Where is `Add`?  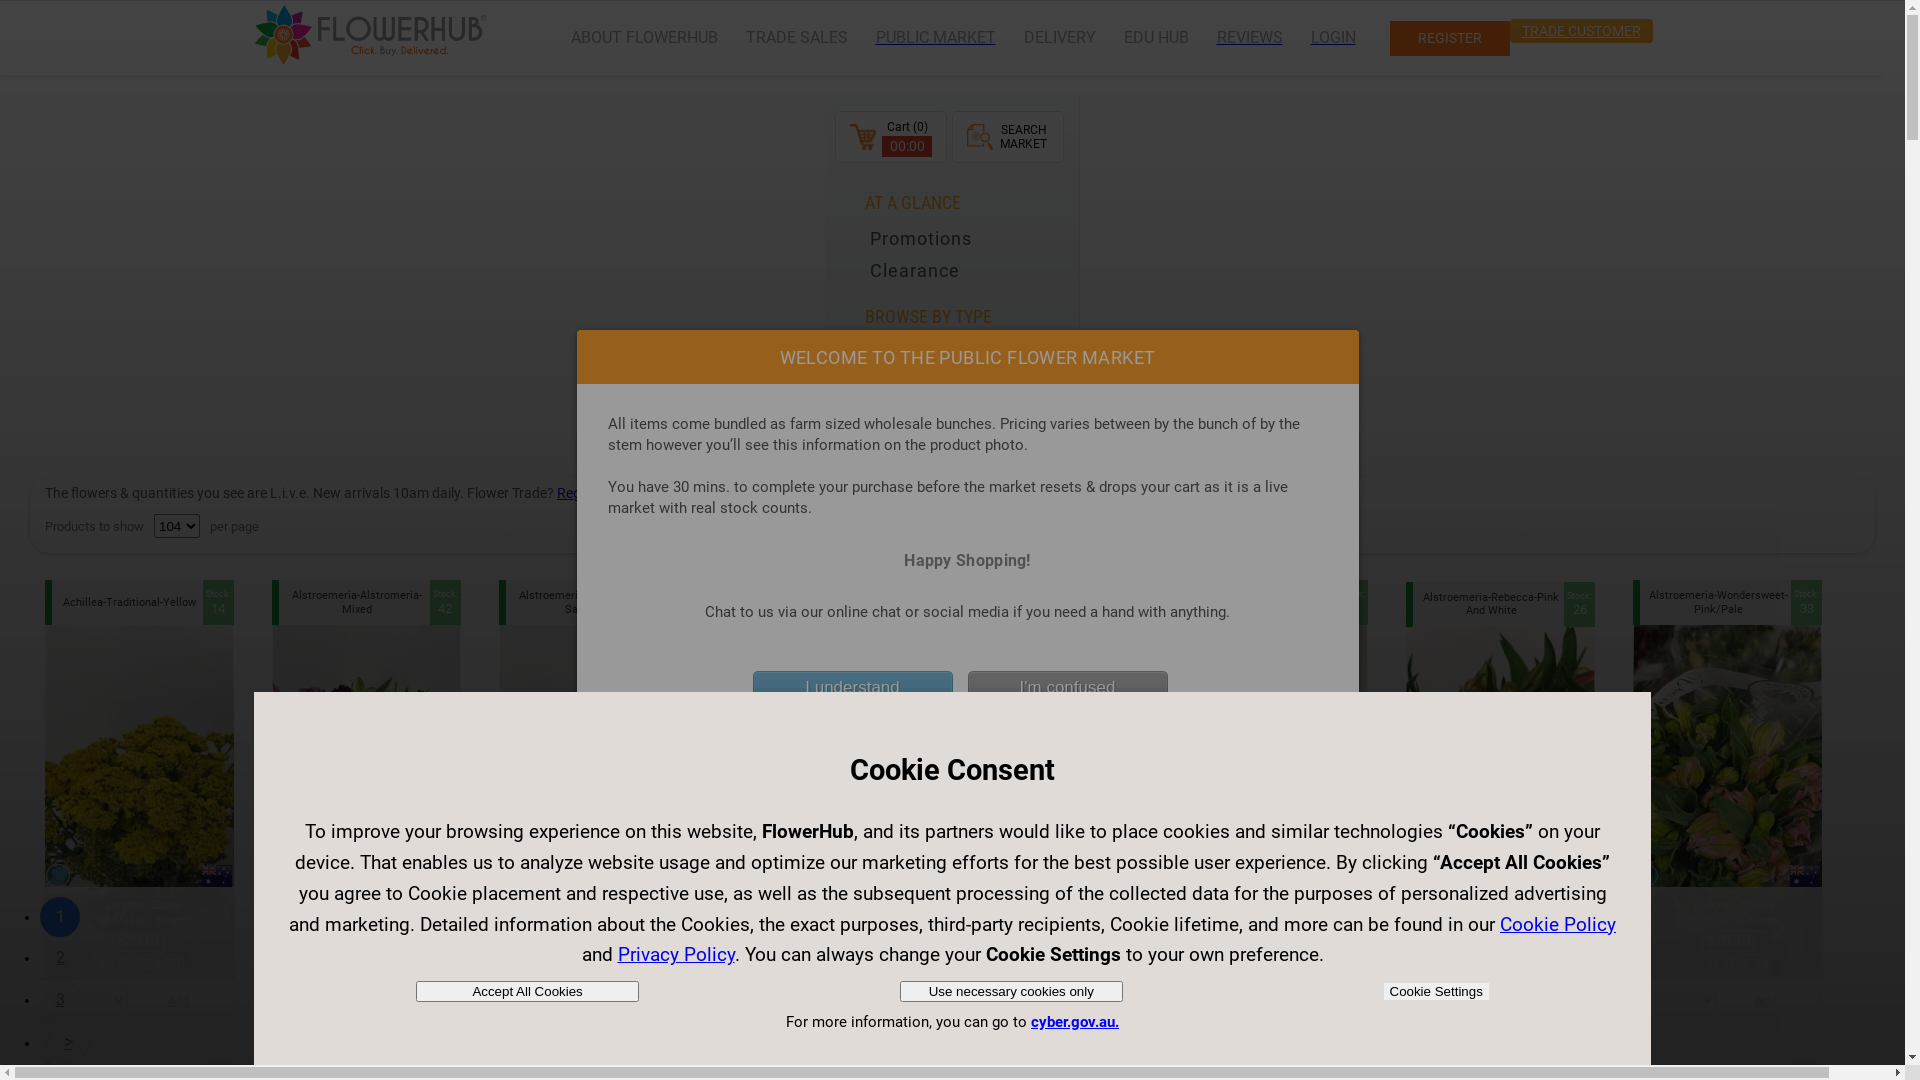
Add is located at coordinates (860, 1000).